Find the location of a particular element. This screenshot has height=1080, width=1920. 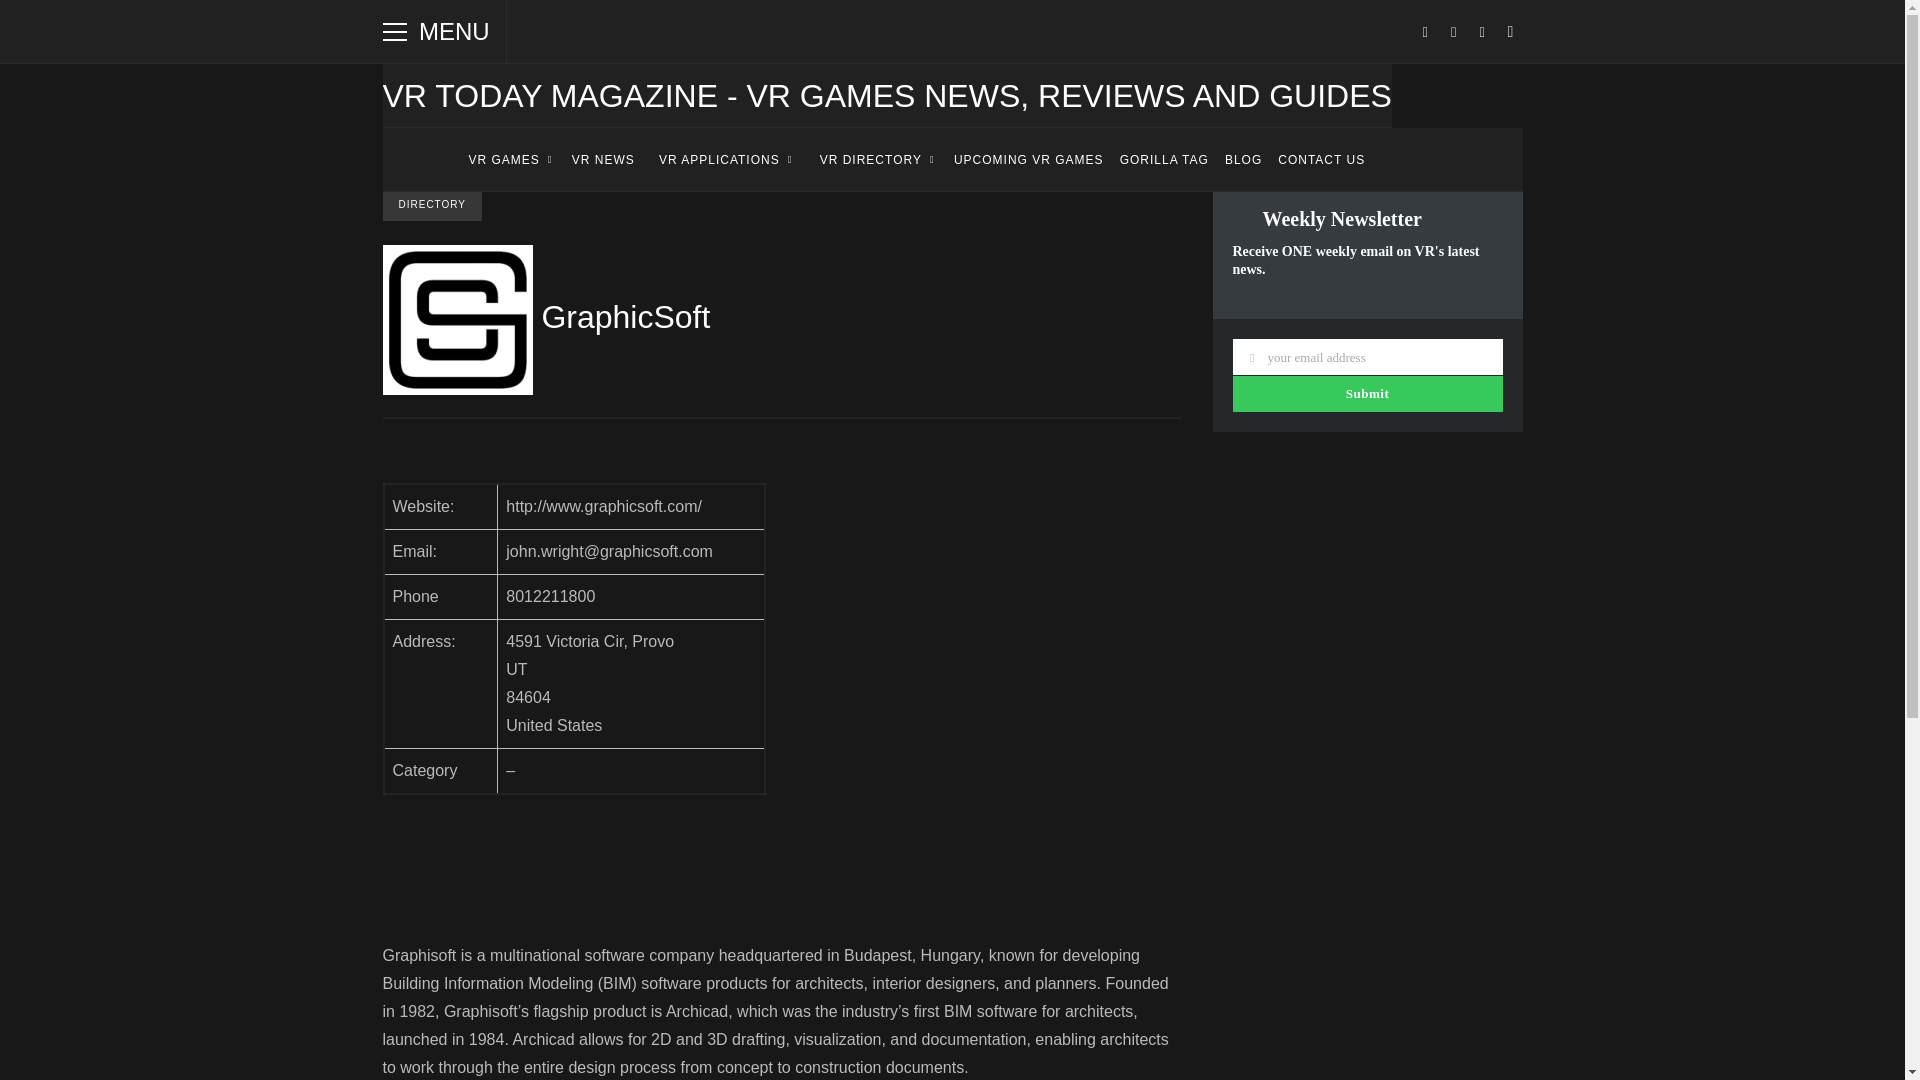

VR TODAY MAGAZINE - VR GAMES NEWS, REVIEWS AND GUIDES is located at coordinates (886, 96).